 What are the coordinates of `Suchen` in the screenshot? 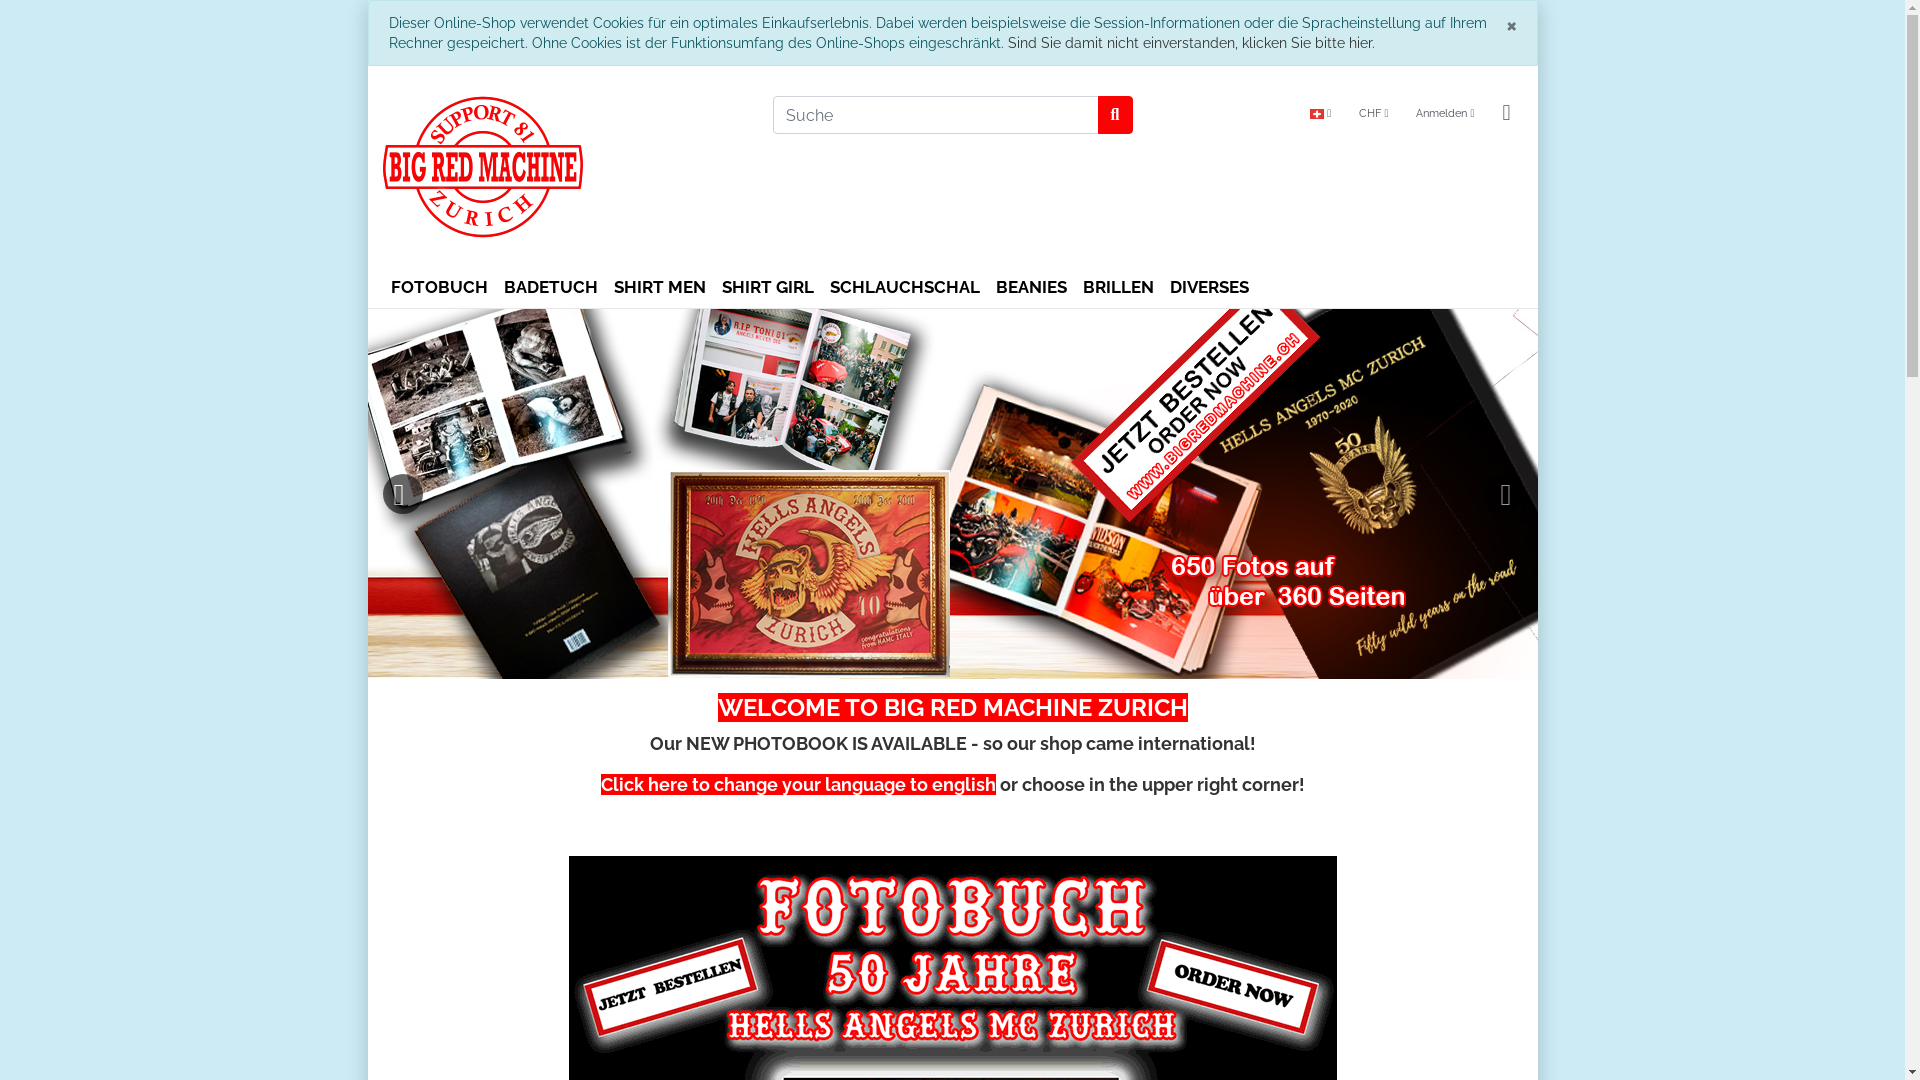 It's located at (1116, 115).